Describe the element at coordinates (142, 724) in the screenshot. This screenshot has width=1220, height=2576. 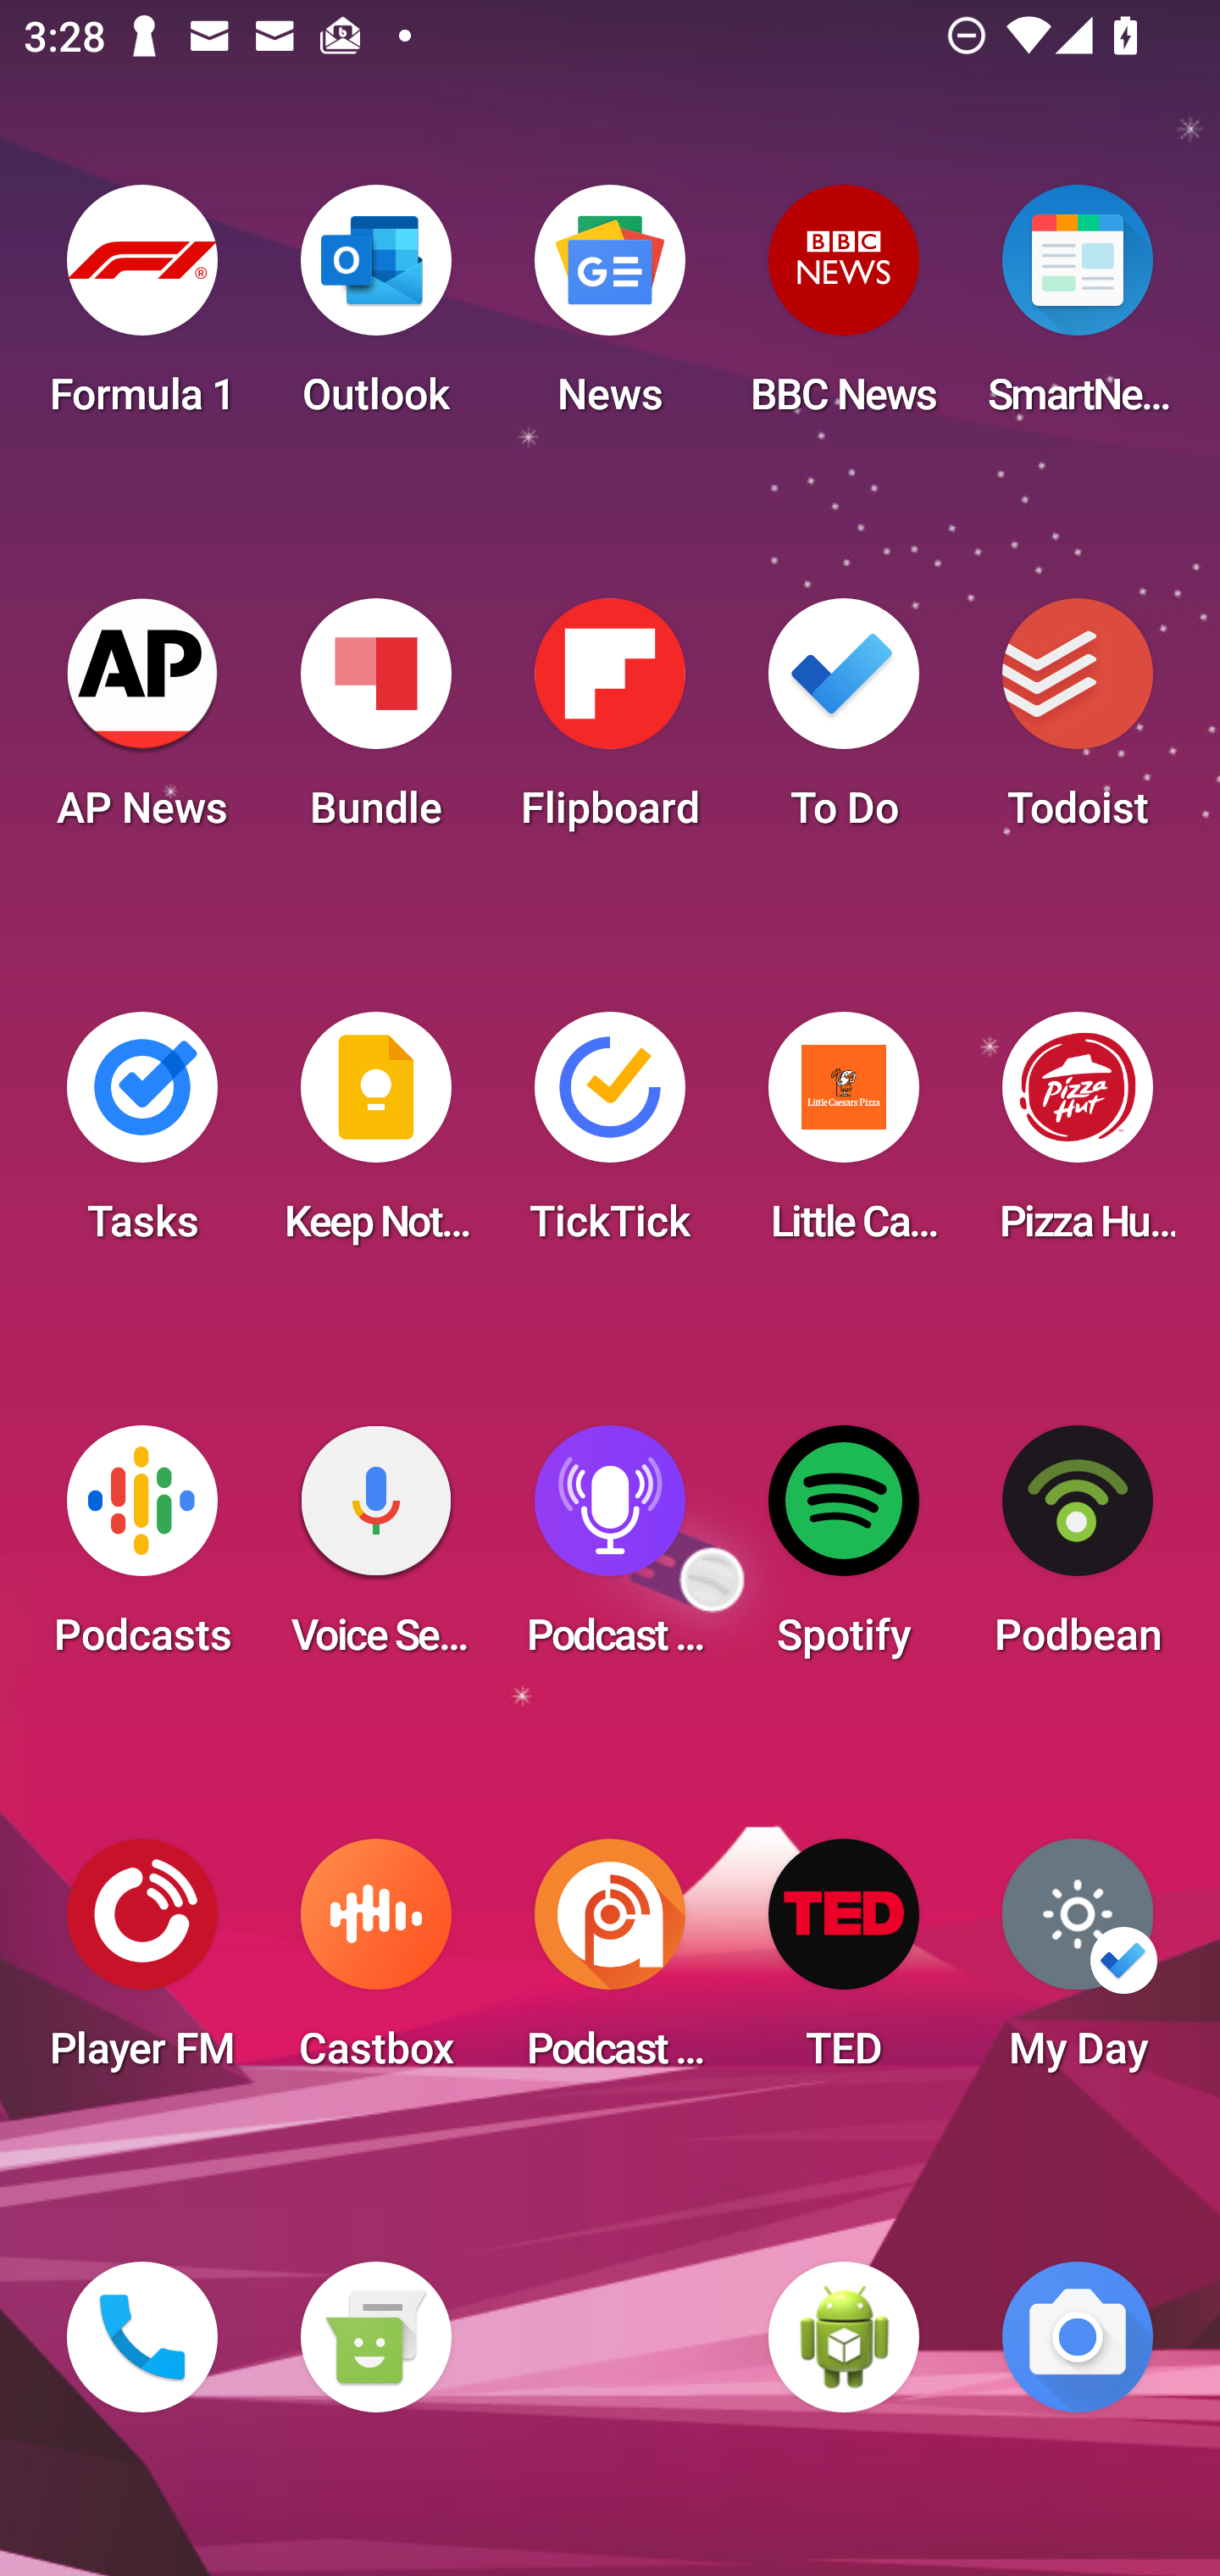
I see `AP News` at that location.